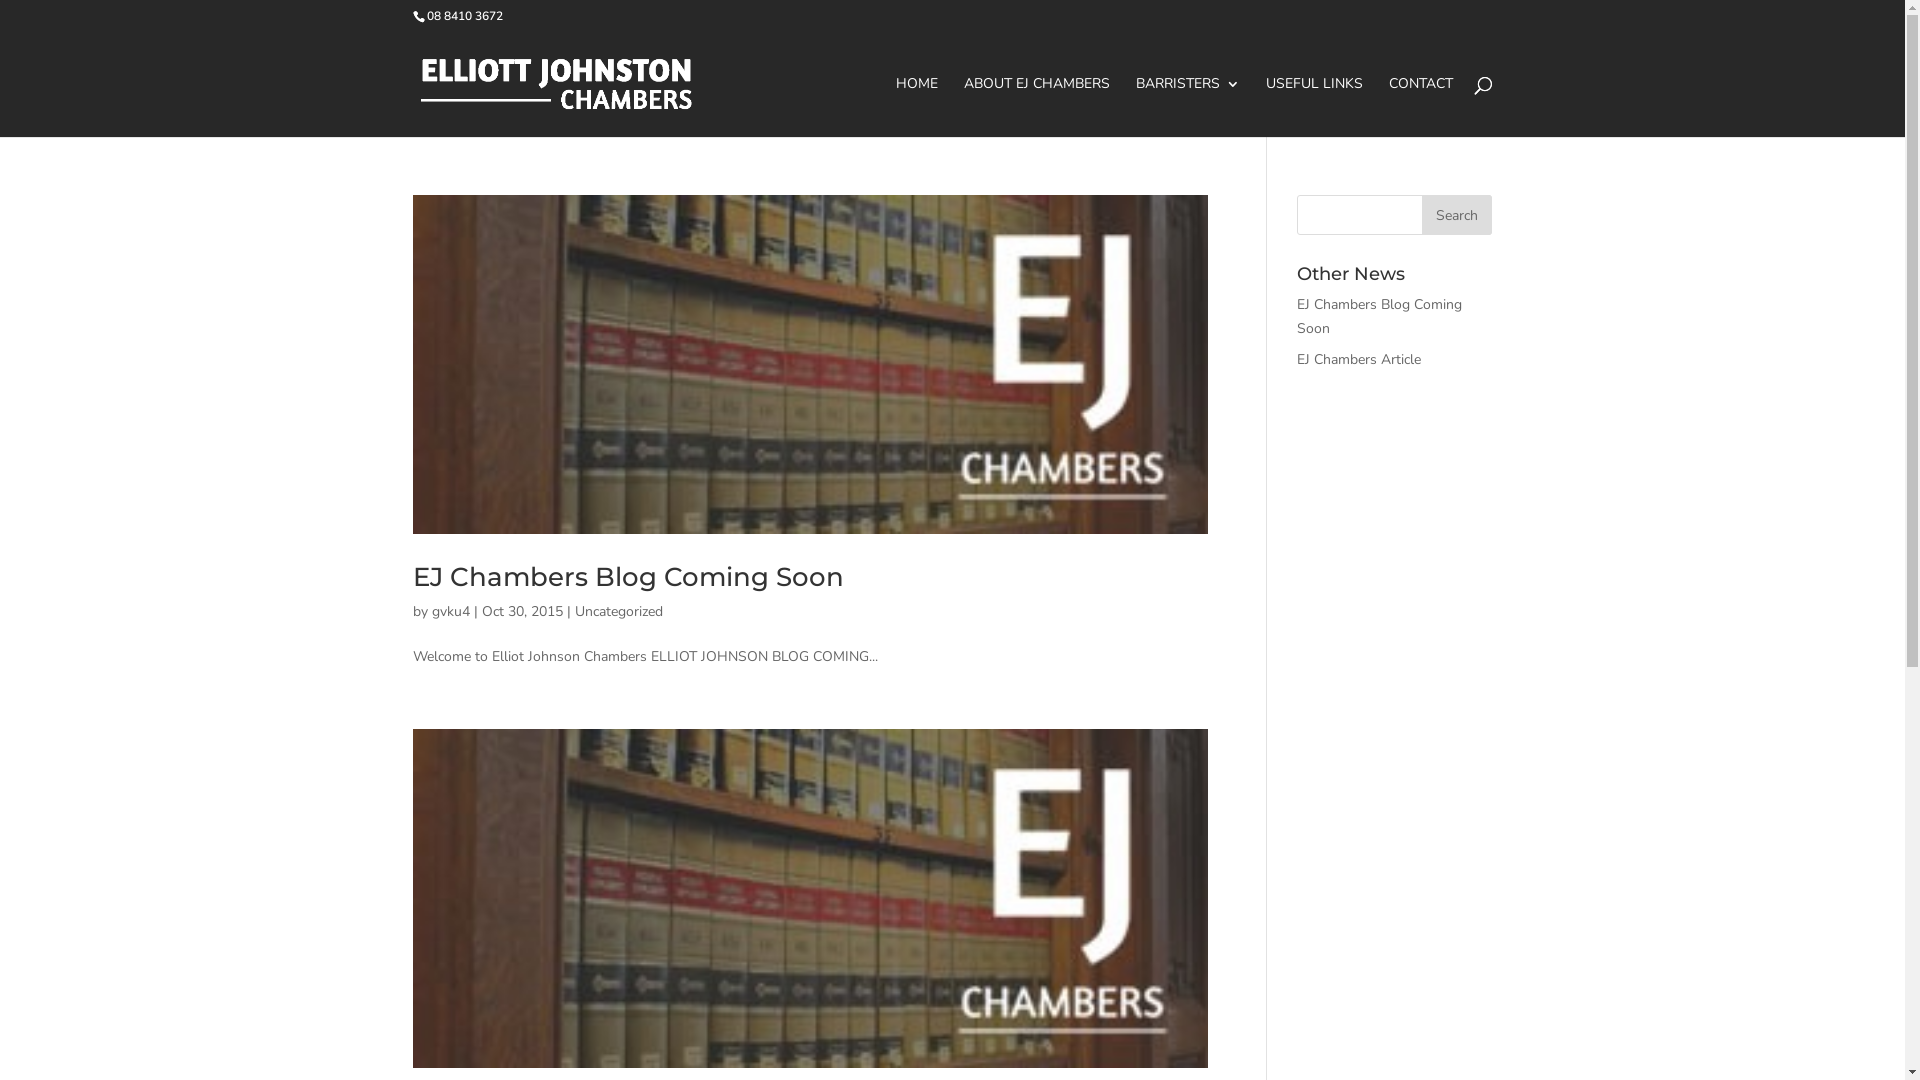 The width and height of the screenshot is (1920, 1080). Describe the element at coordinates (628, 577) in the screenshot. I see `EJ Chambers Blog Coming Soon` at that location.